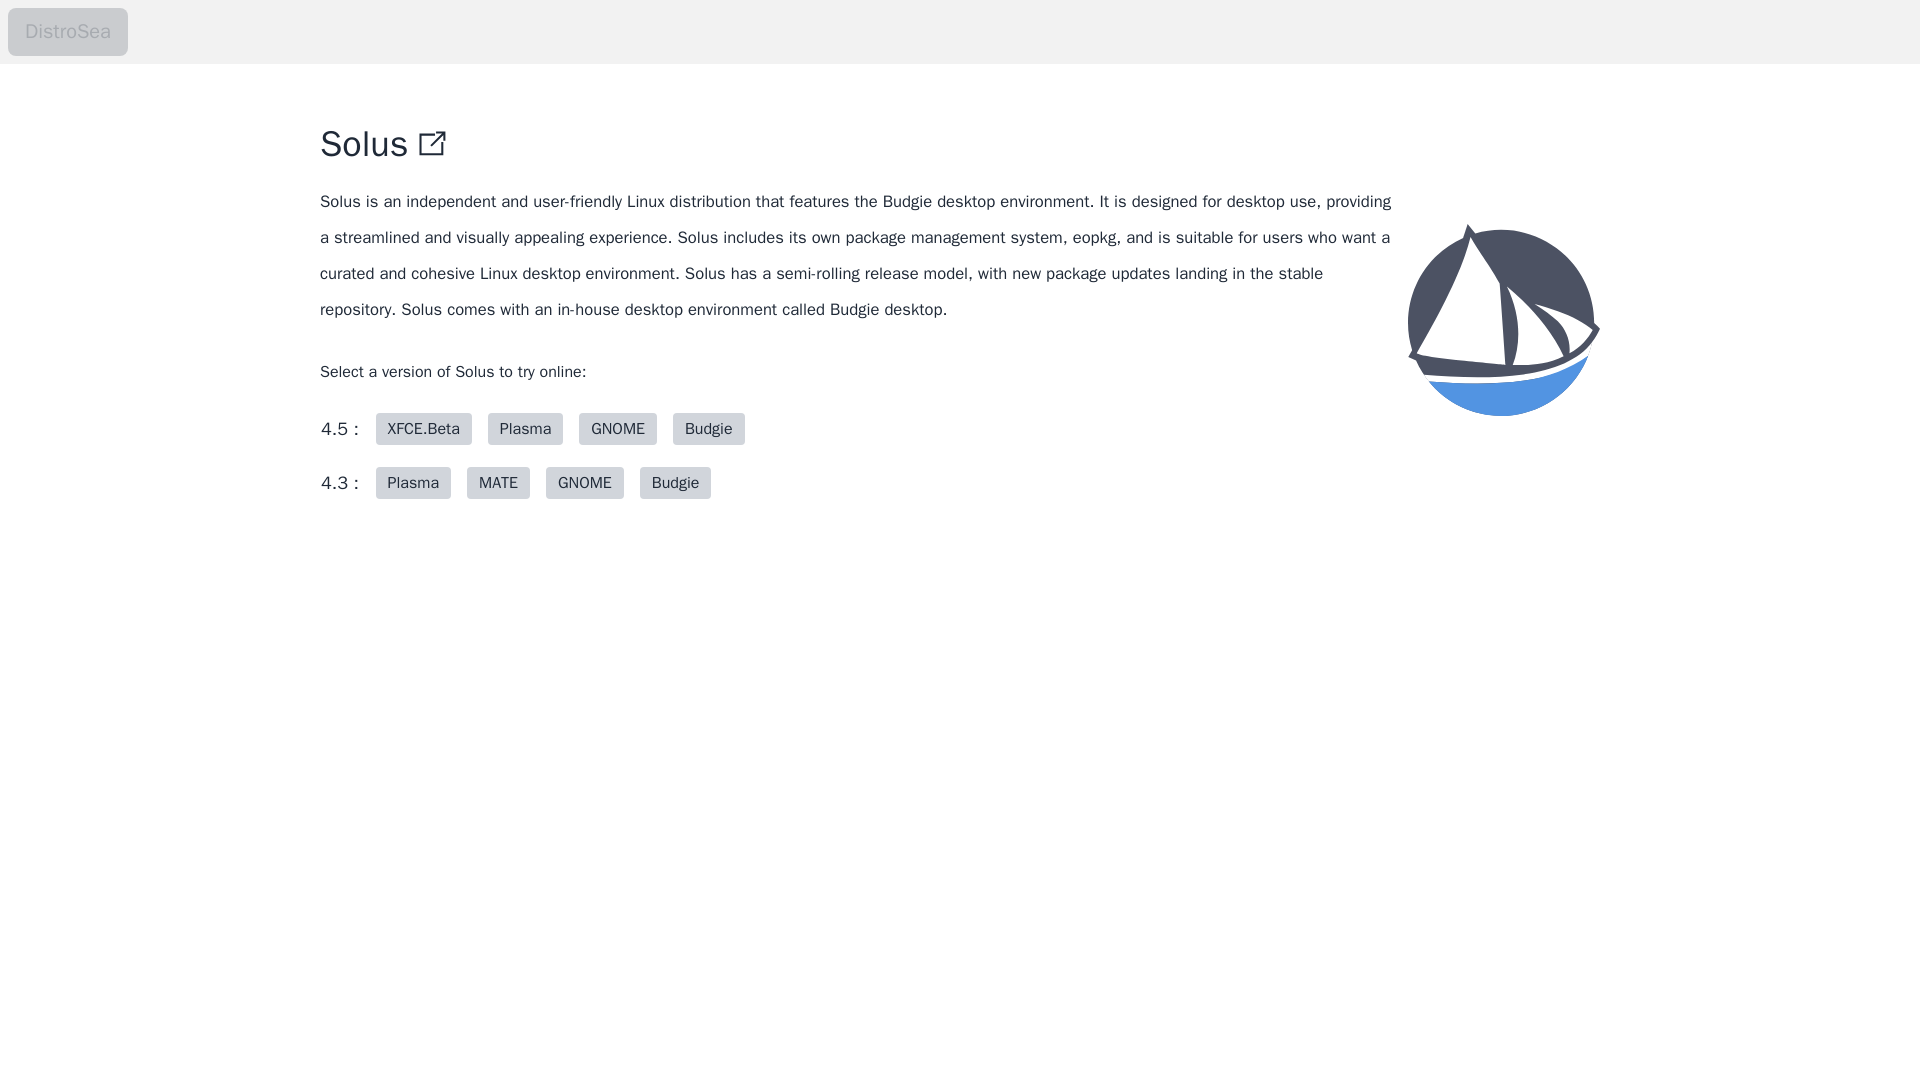  Describe the element at coordinates (502, 483) in the screenshot. I see `MATE` at that location.